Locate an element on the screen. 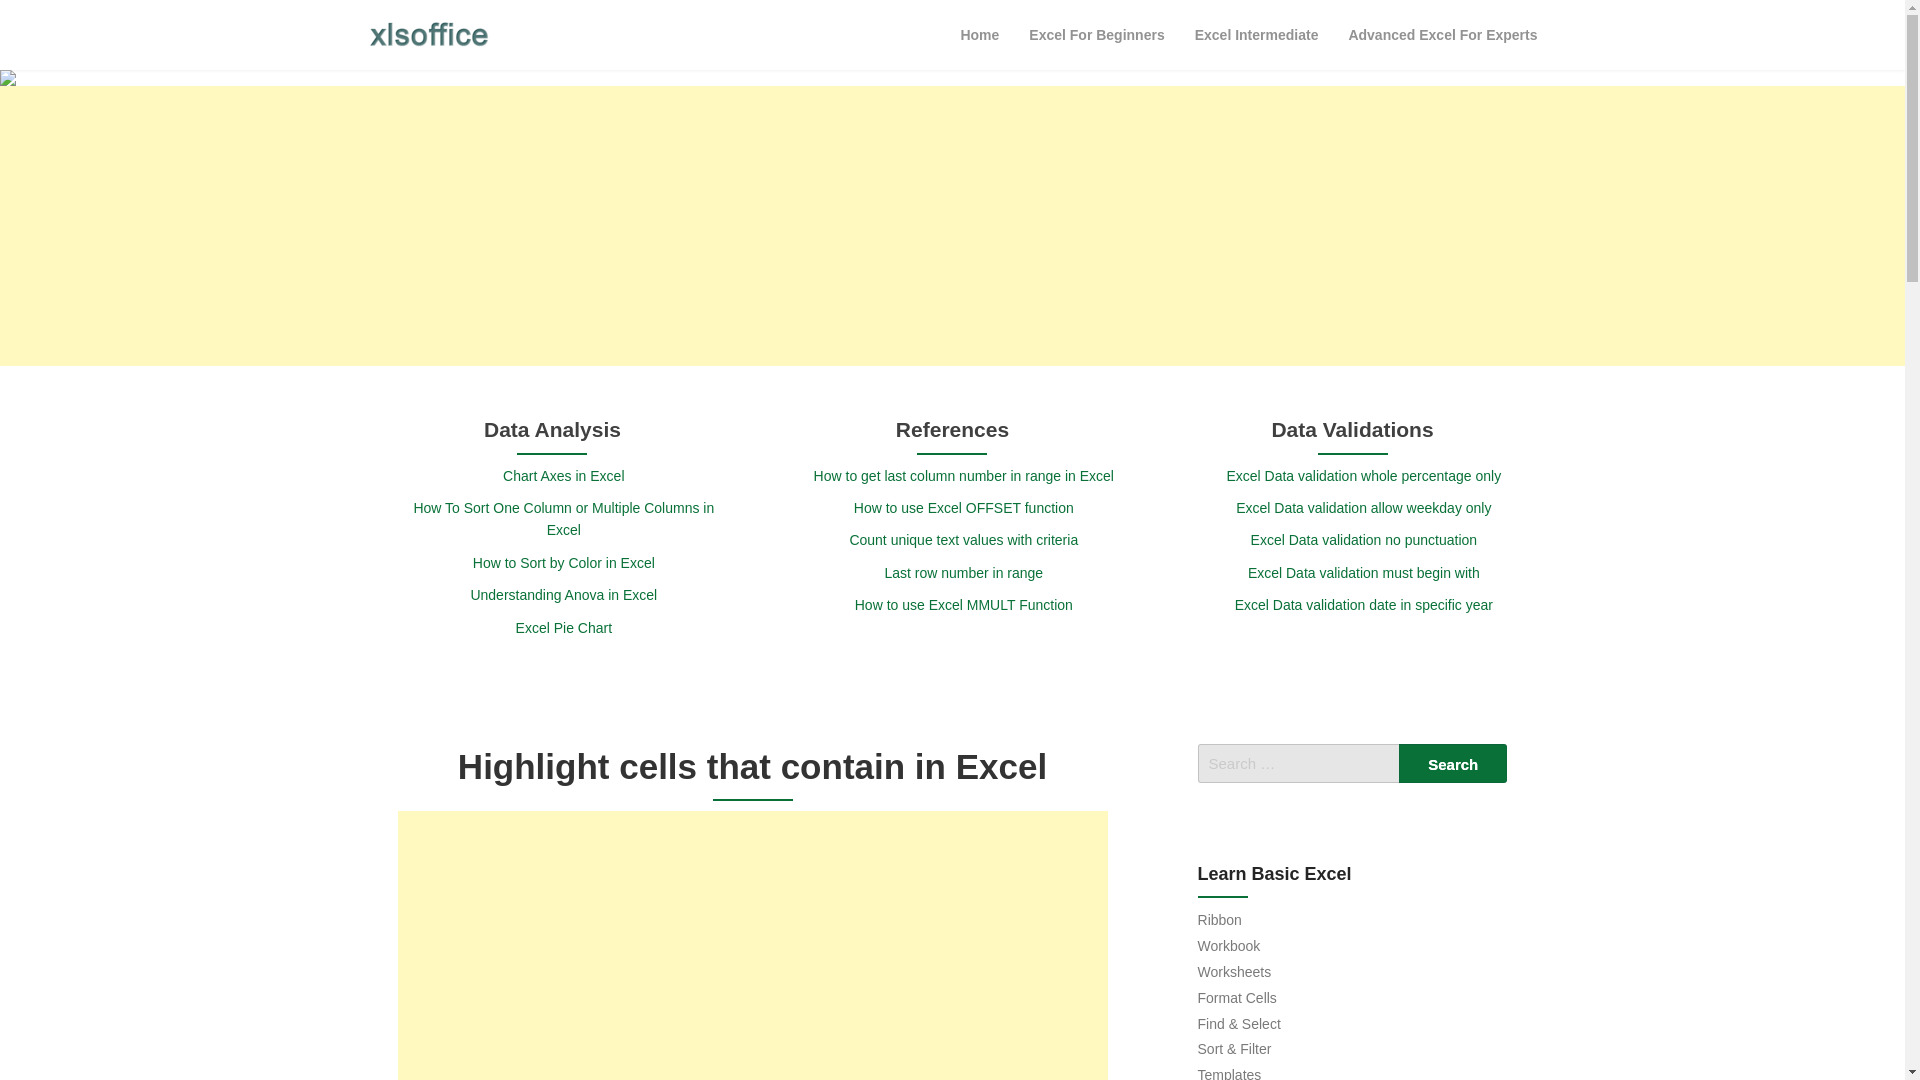 This screenshot has height=1080, width=1920. Excel Data validation whole percentage only is located at coordinates (1364, 475).